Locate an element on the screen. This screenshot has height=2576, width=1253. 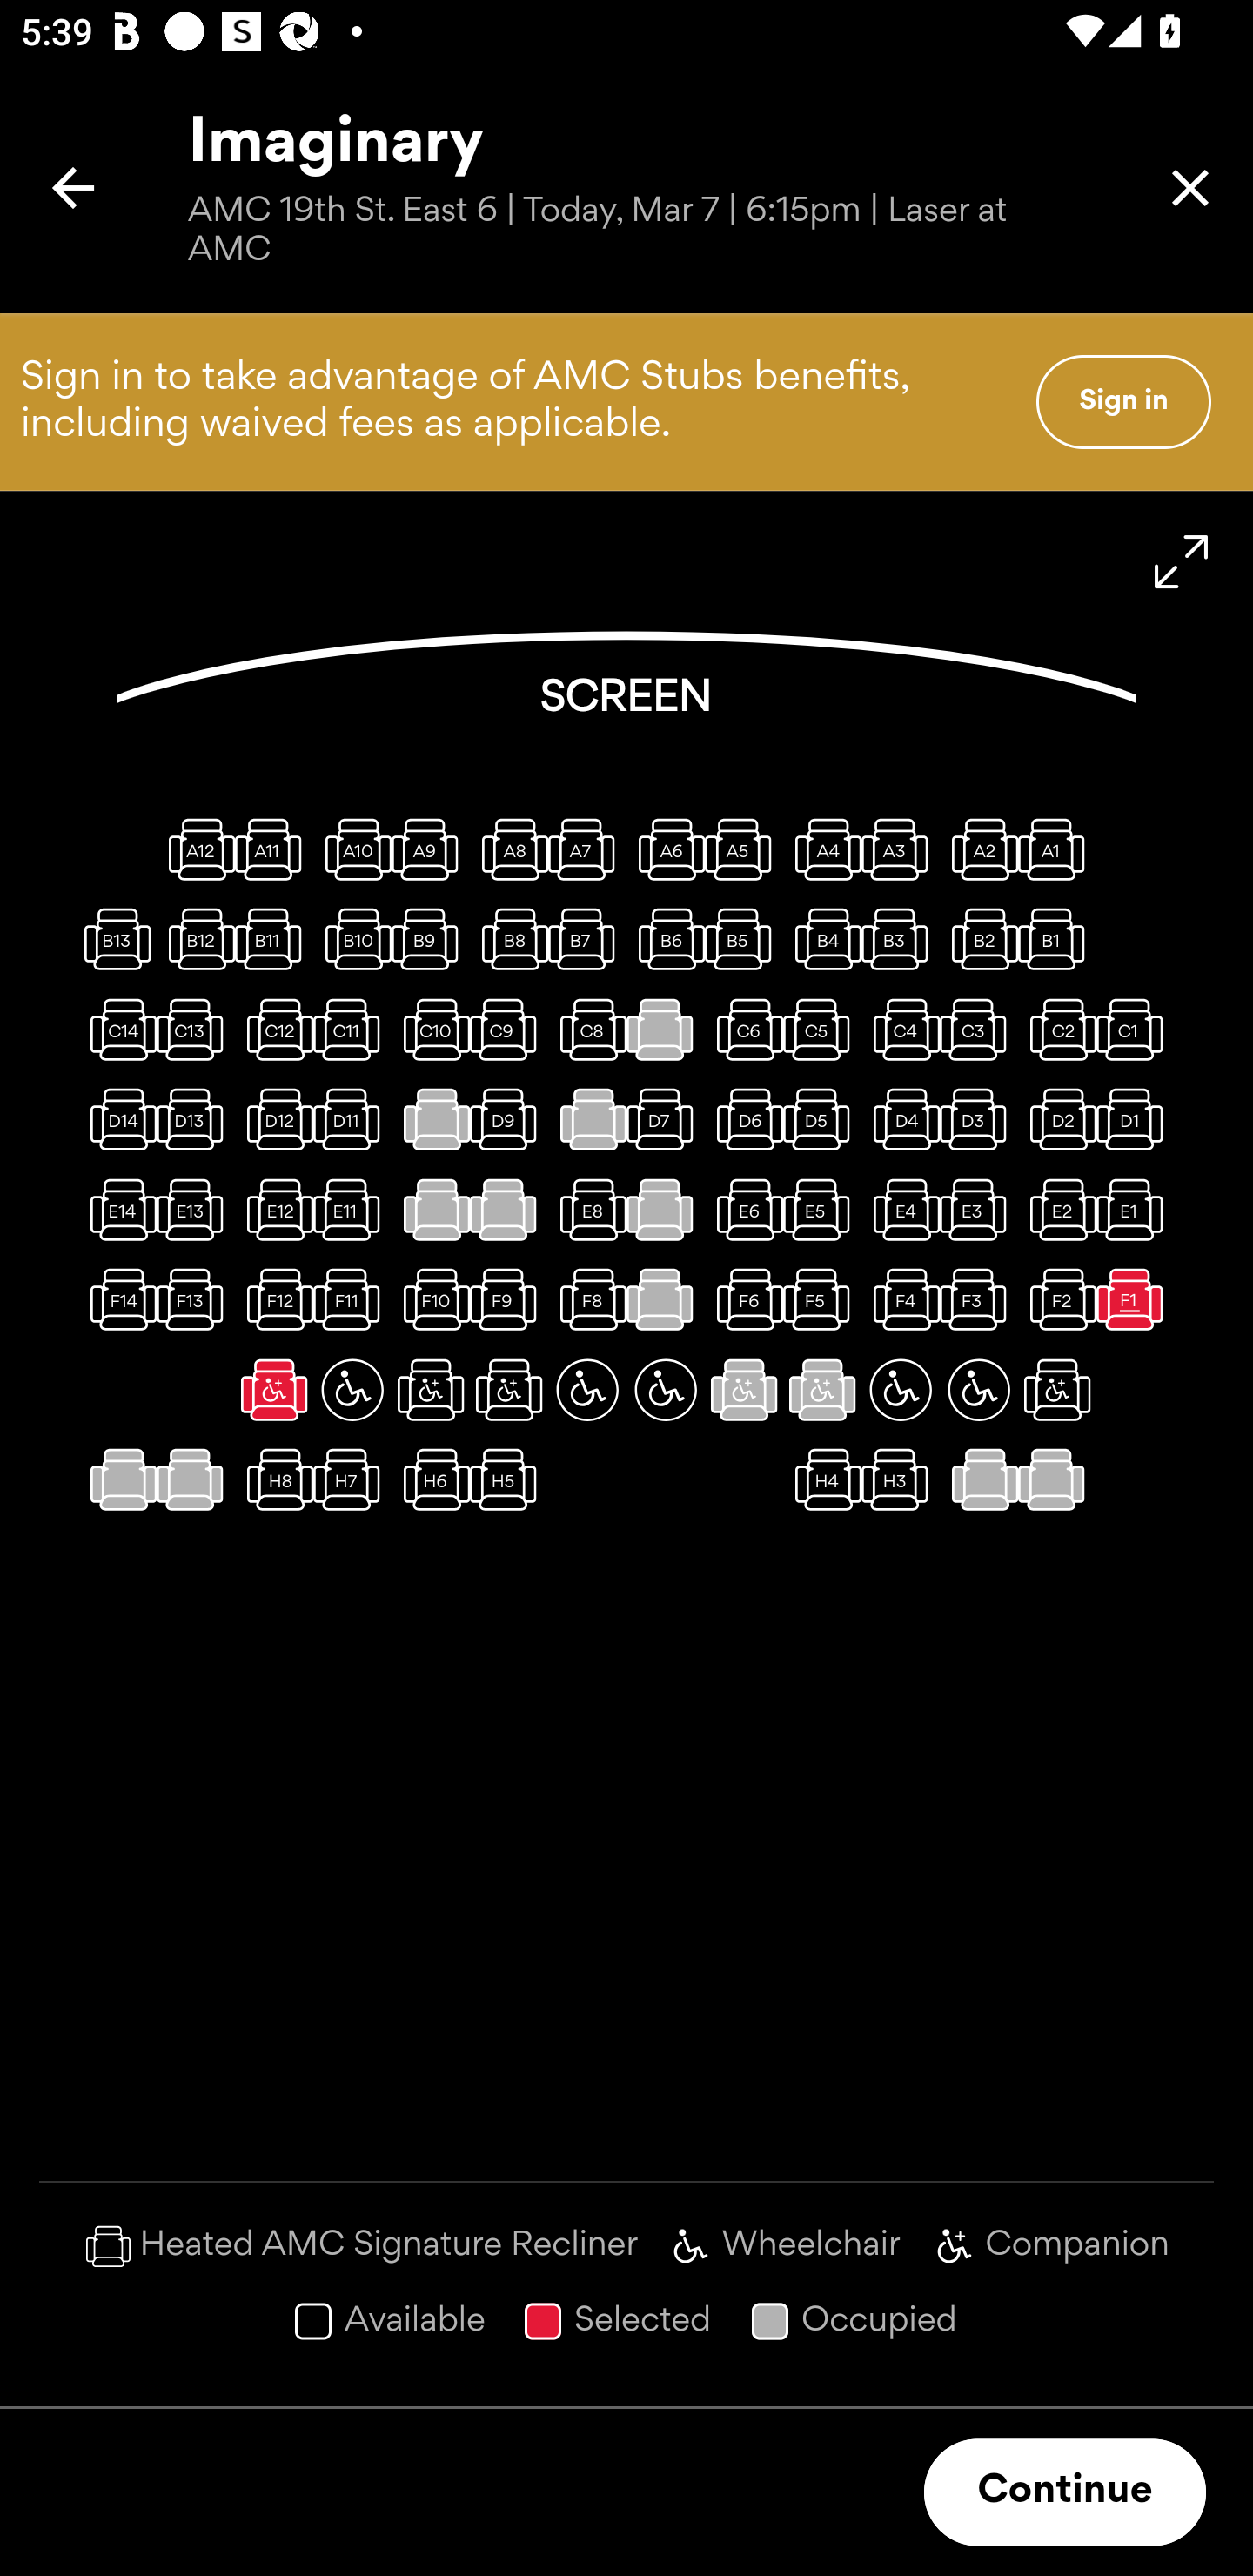
G2, Wheelchair space, available is located at coordinates (978, 1389).